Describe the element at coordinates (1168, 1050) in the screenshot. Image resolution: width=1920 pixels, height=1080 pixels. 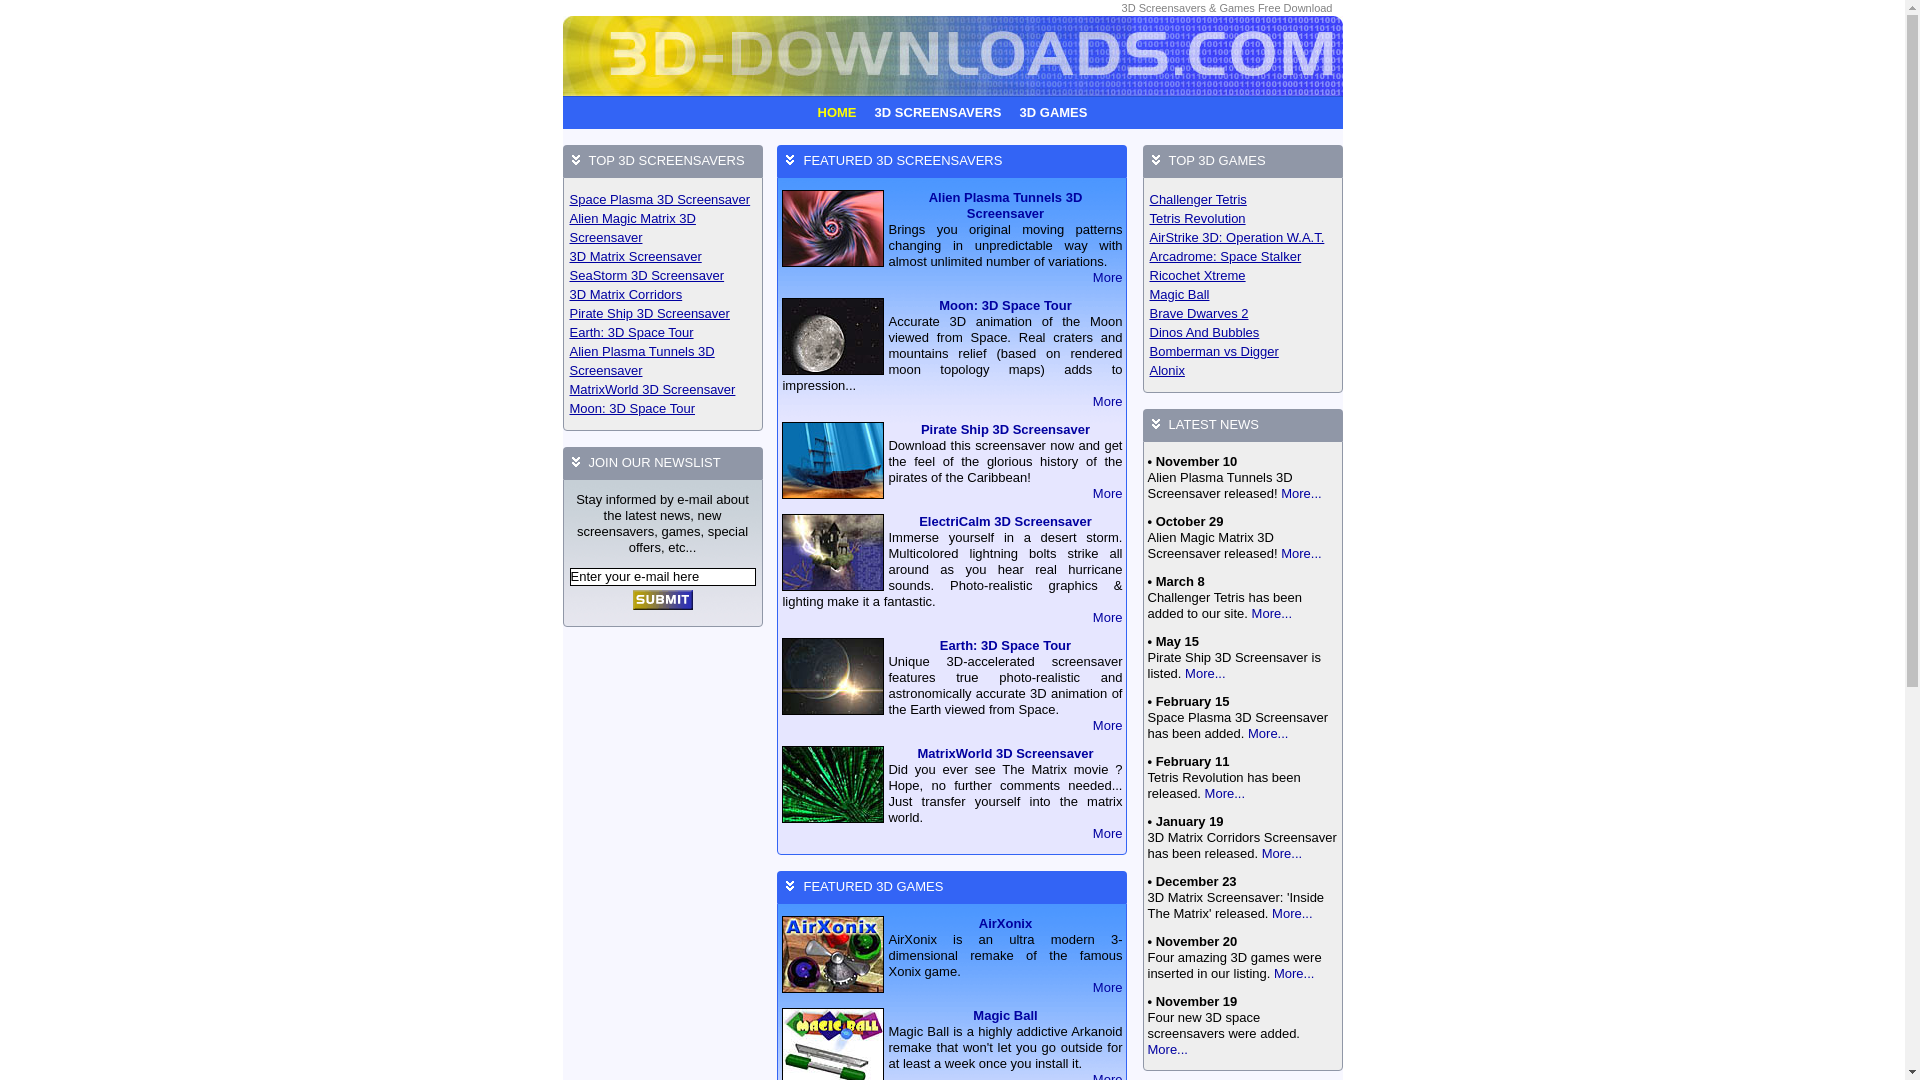
I see `More...` at that location.